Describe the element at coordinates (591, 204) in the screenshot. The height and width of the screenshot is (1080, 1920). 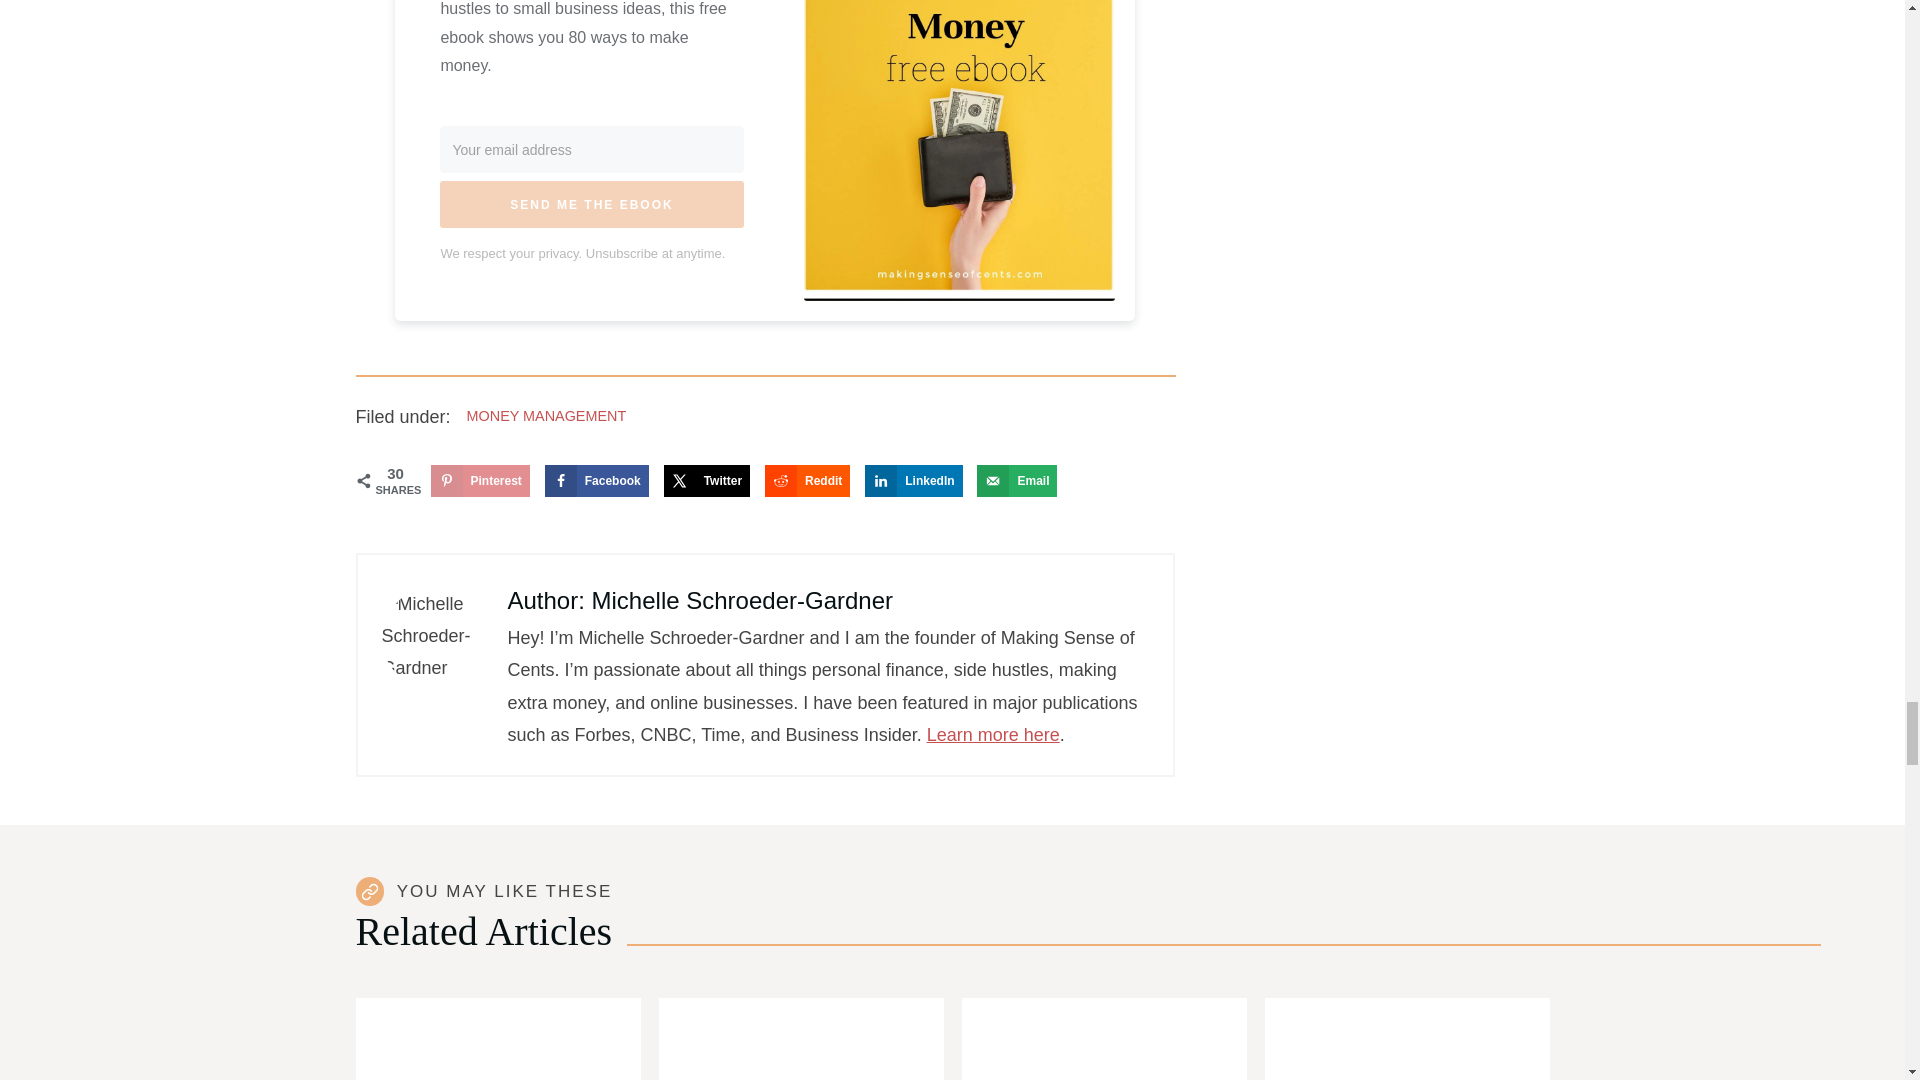
I see `SEND ME THE EBOOK` at that location.